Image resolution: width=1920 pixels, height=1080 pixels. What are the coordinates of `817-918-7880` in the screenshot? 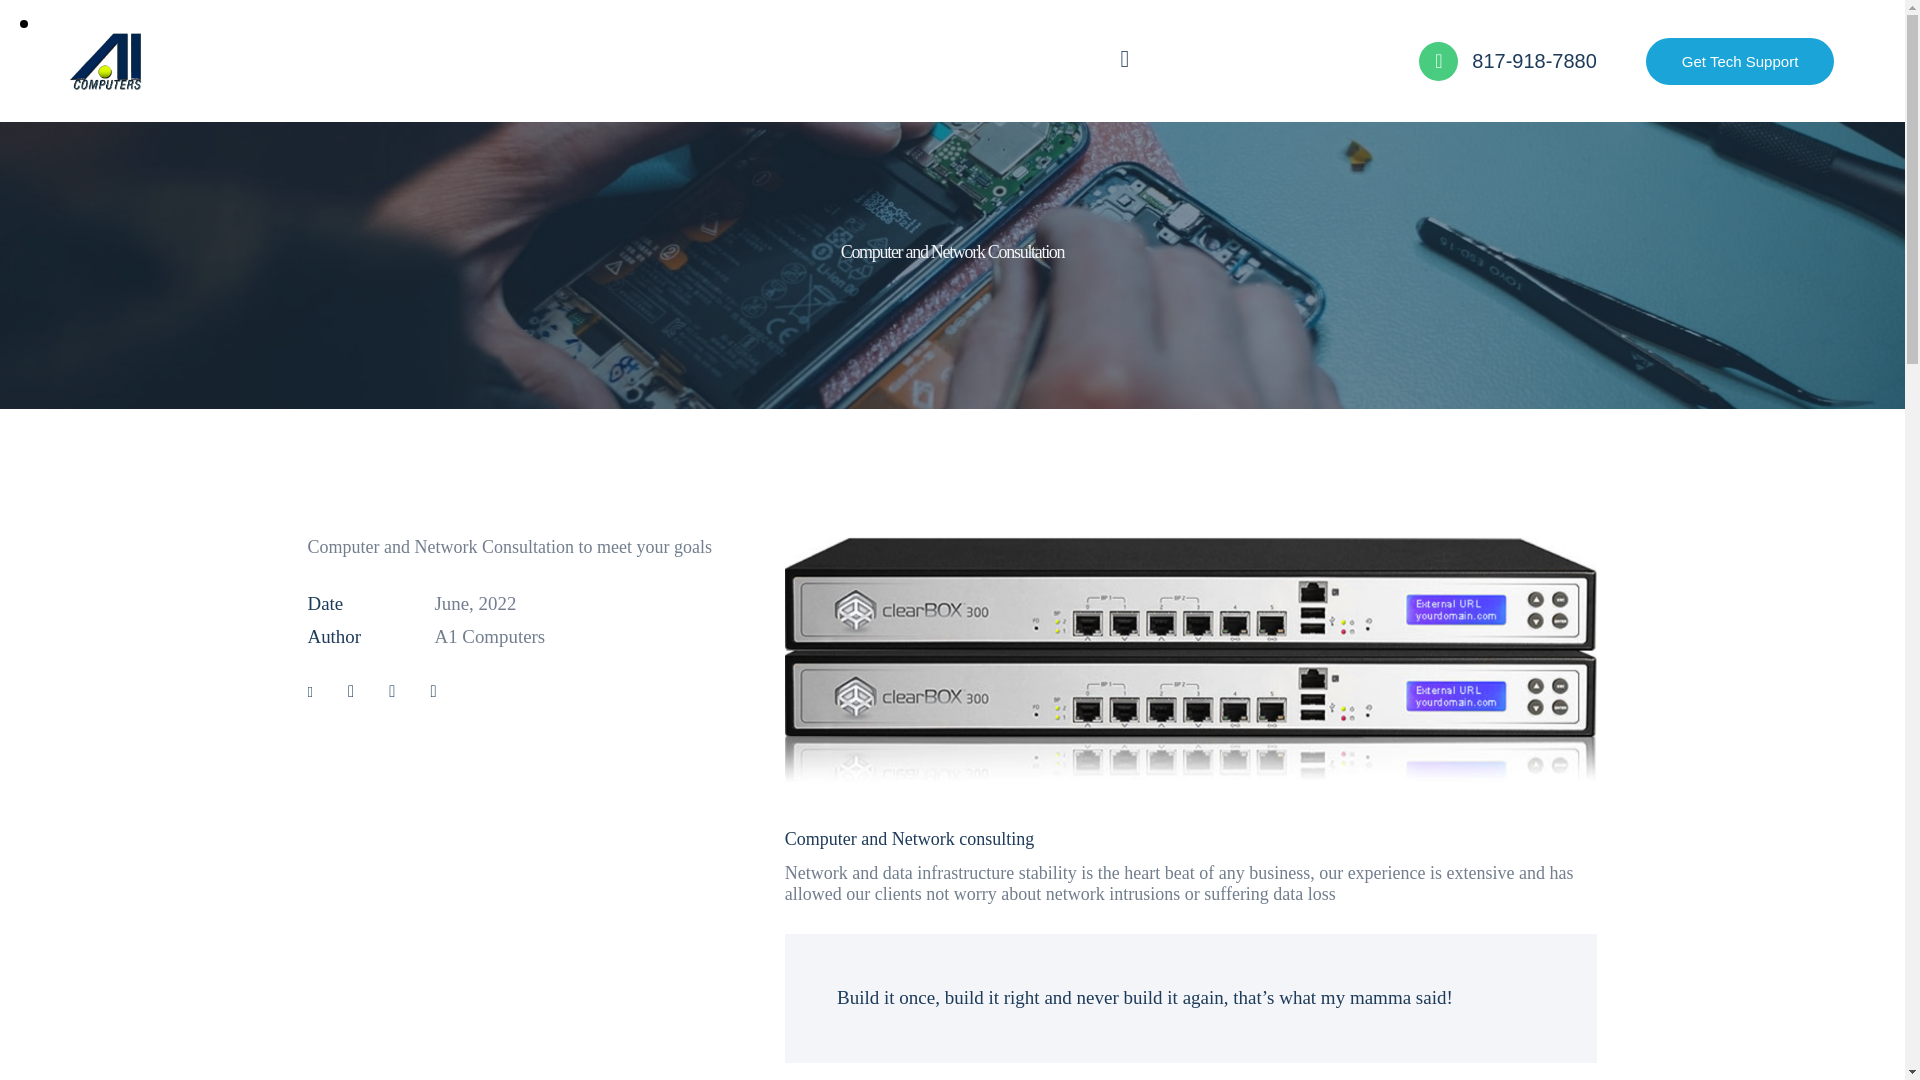 It's located at (1508, 62).